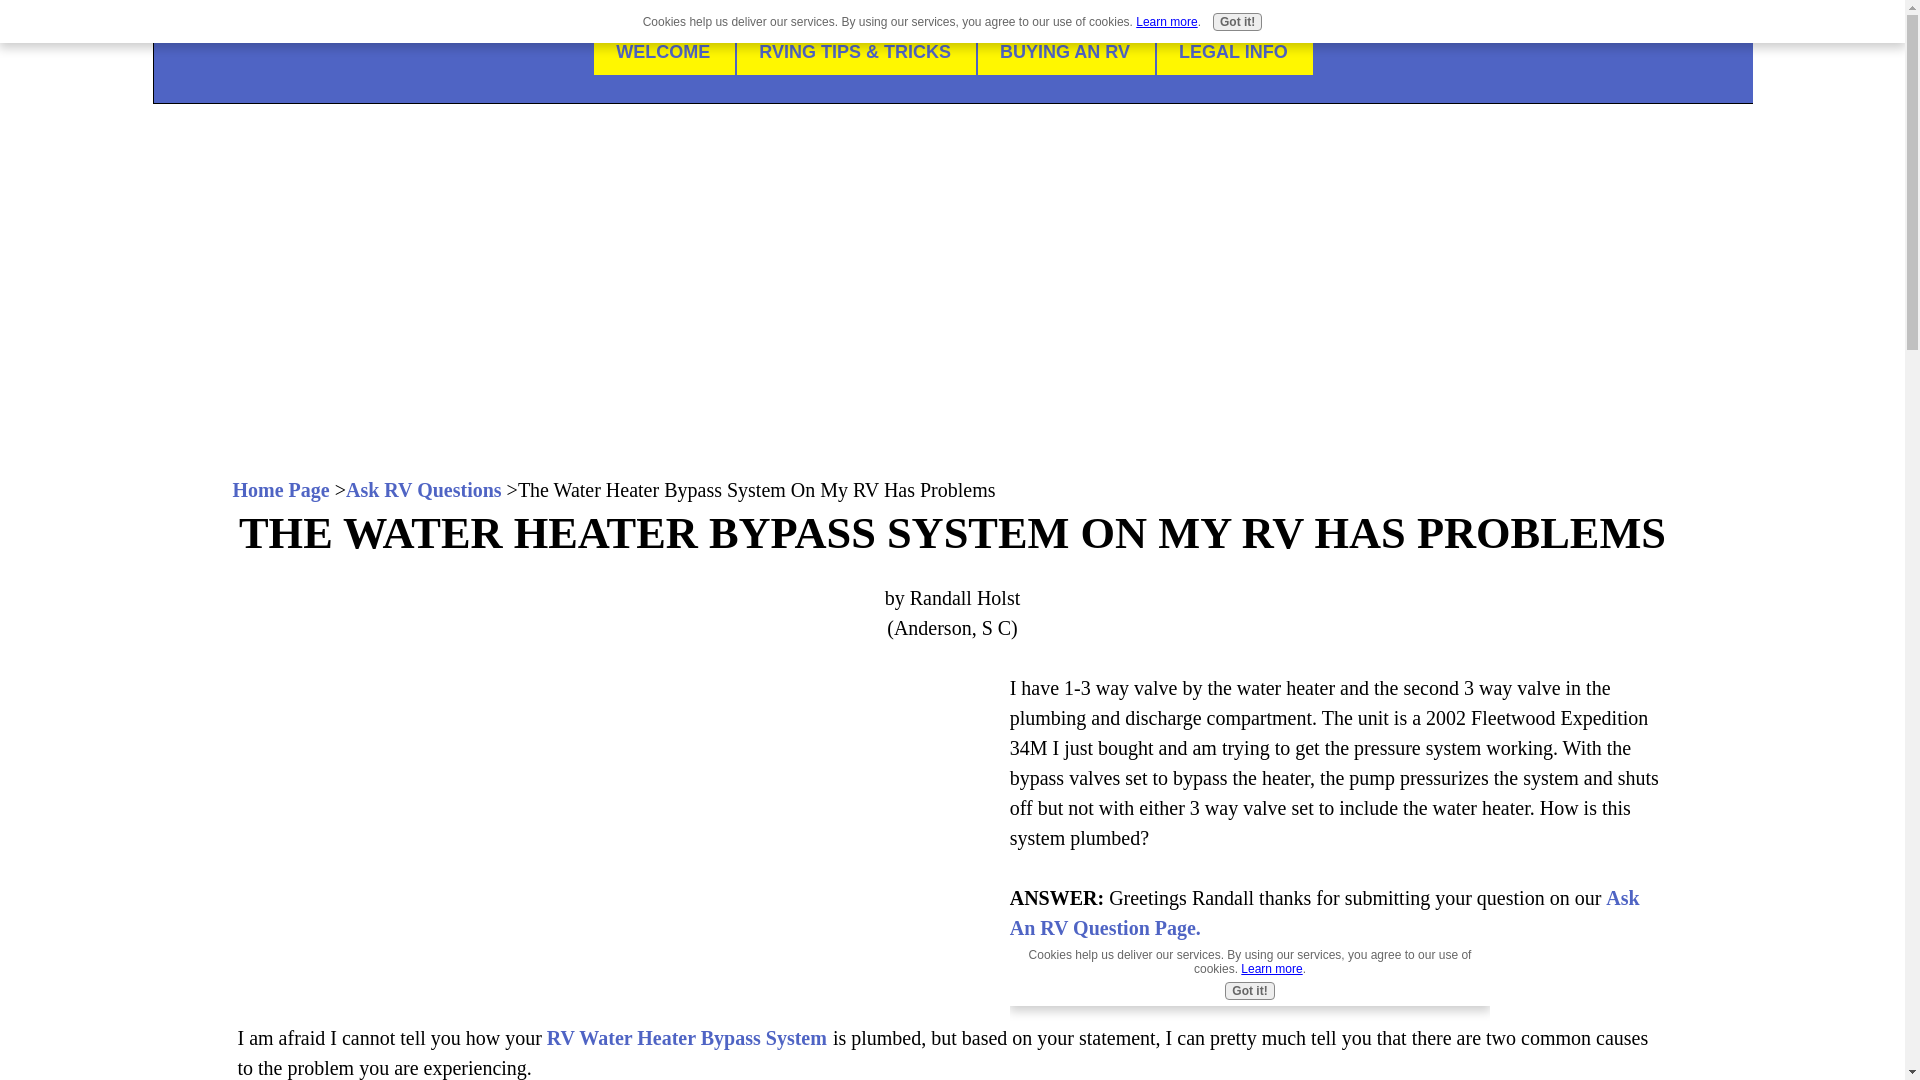  What do you see at coordinates (609, 826) in the screenshot?
I see `Advertisement` at bounding box center [609, 826].